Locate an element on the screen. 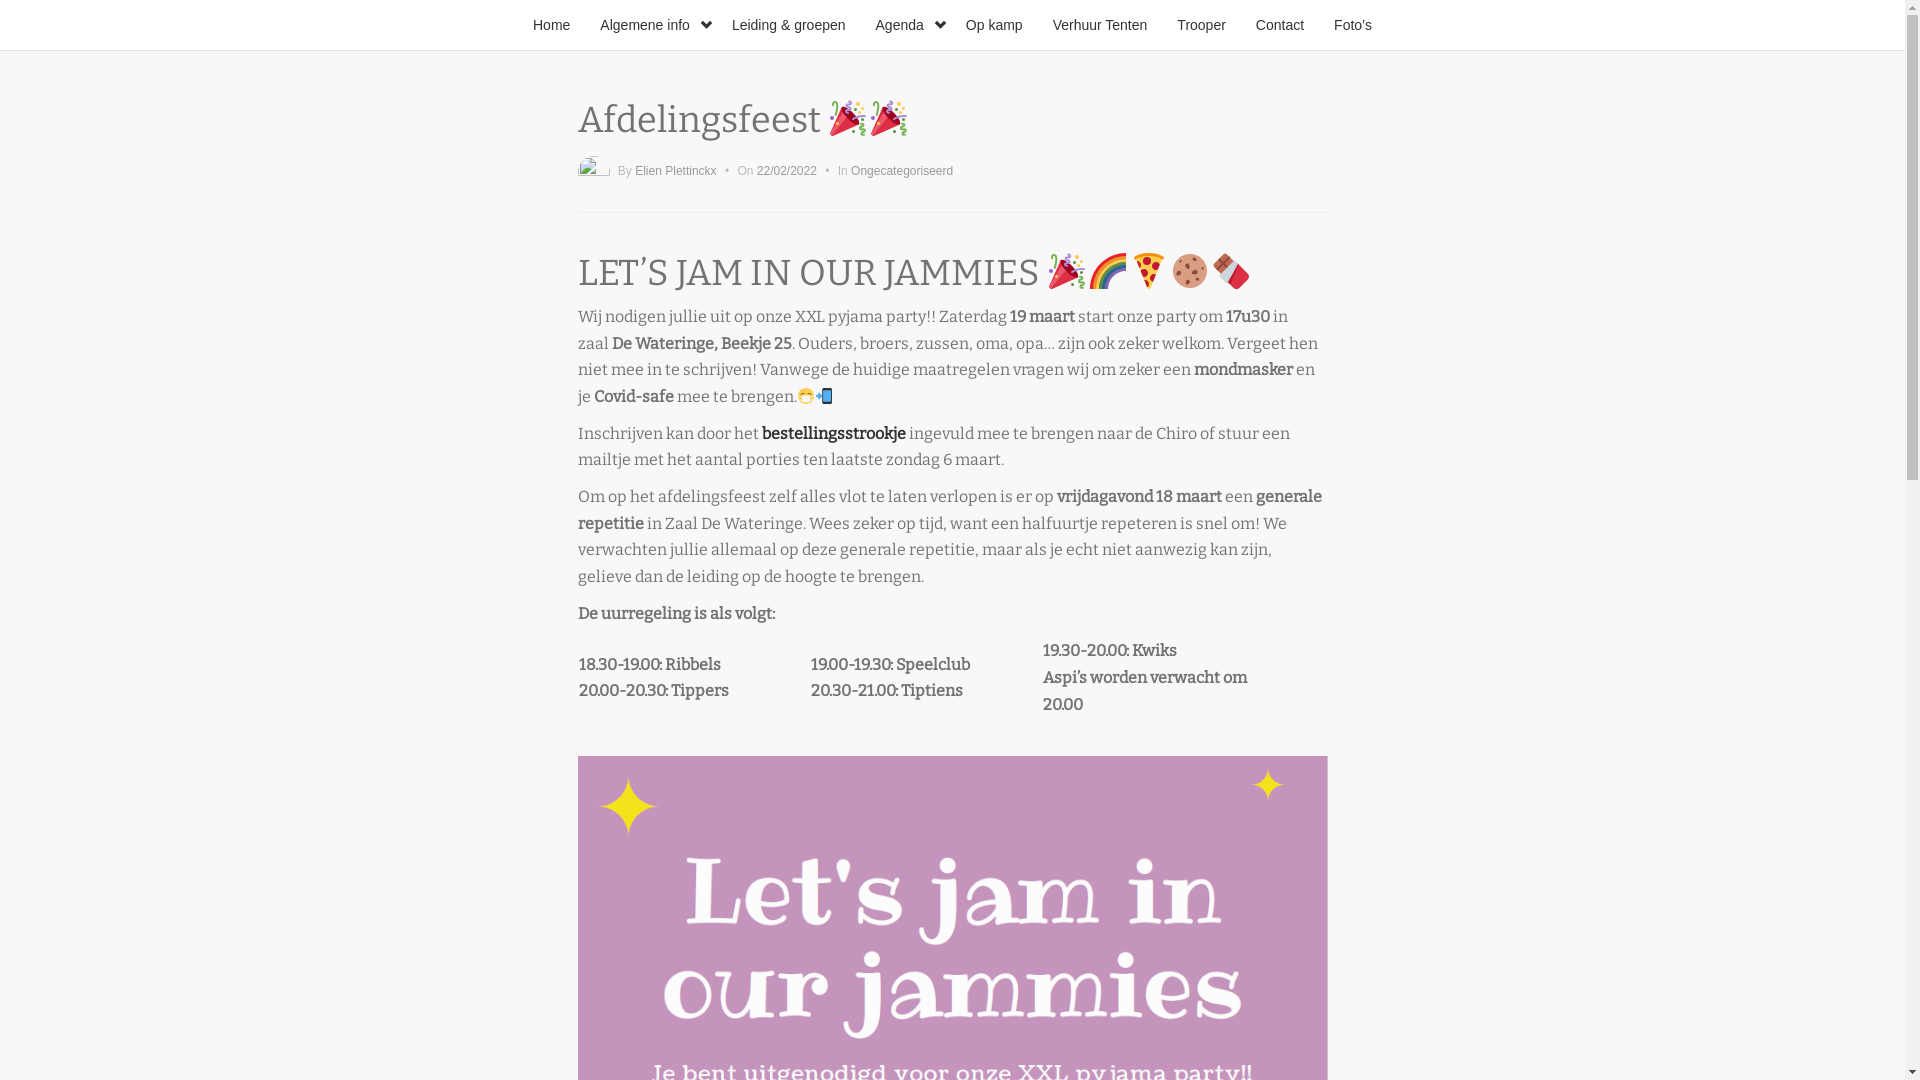 The height and width of the screenshot is (1080, 1920). Ongecategoriseerd is located at coordinates (902, 171).